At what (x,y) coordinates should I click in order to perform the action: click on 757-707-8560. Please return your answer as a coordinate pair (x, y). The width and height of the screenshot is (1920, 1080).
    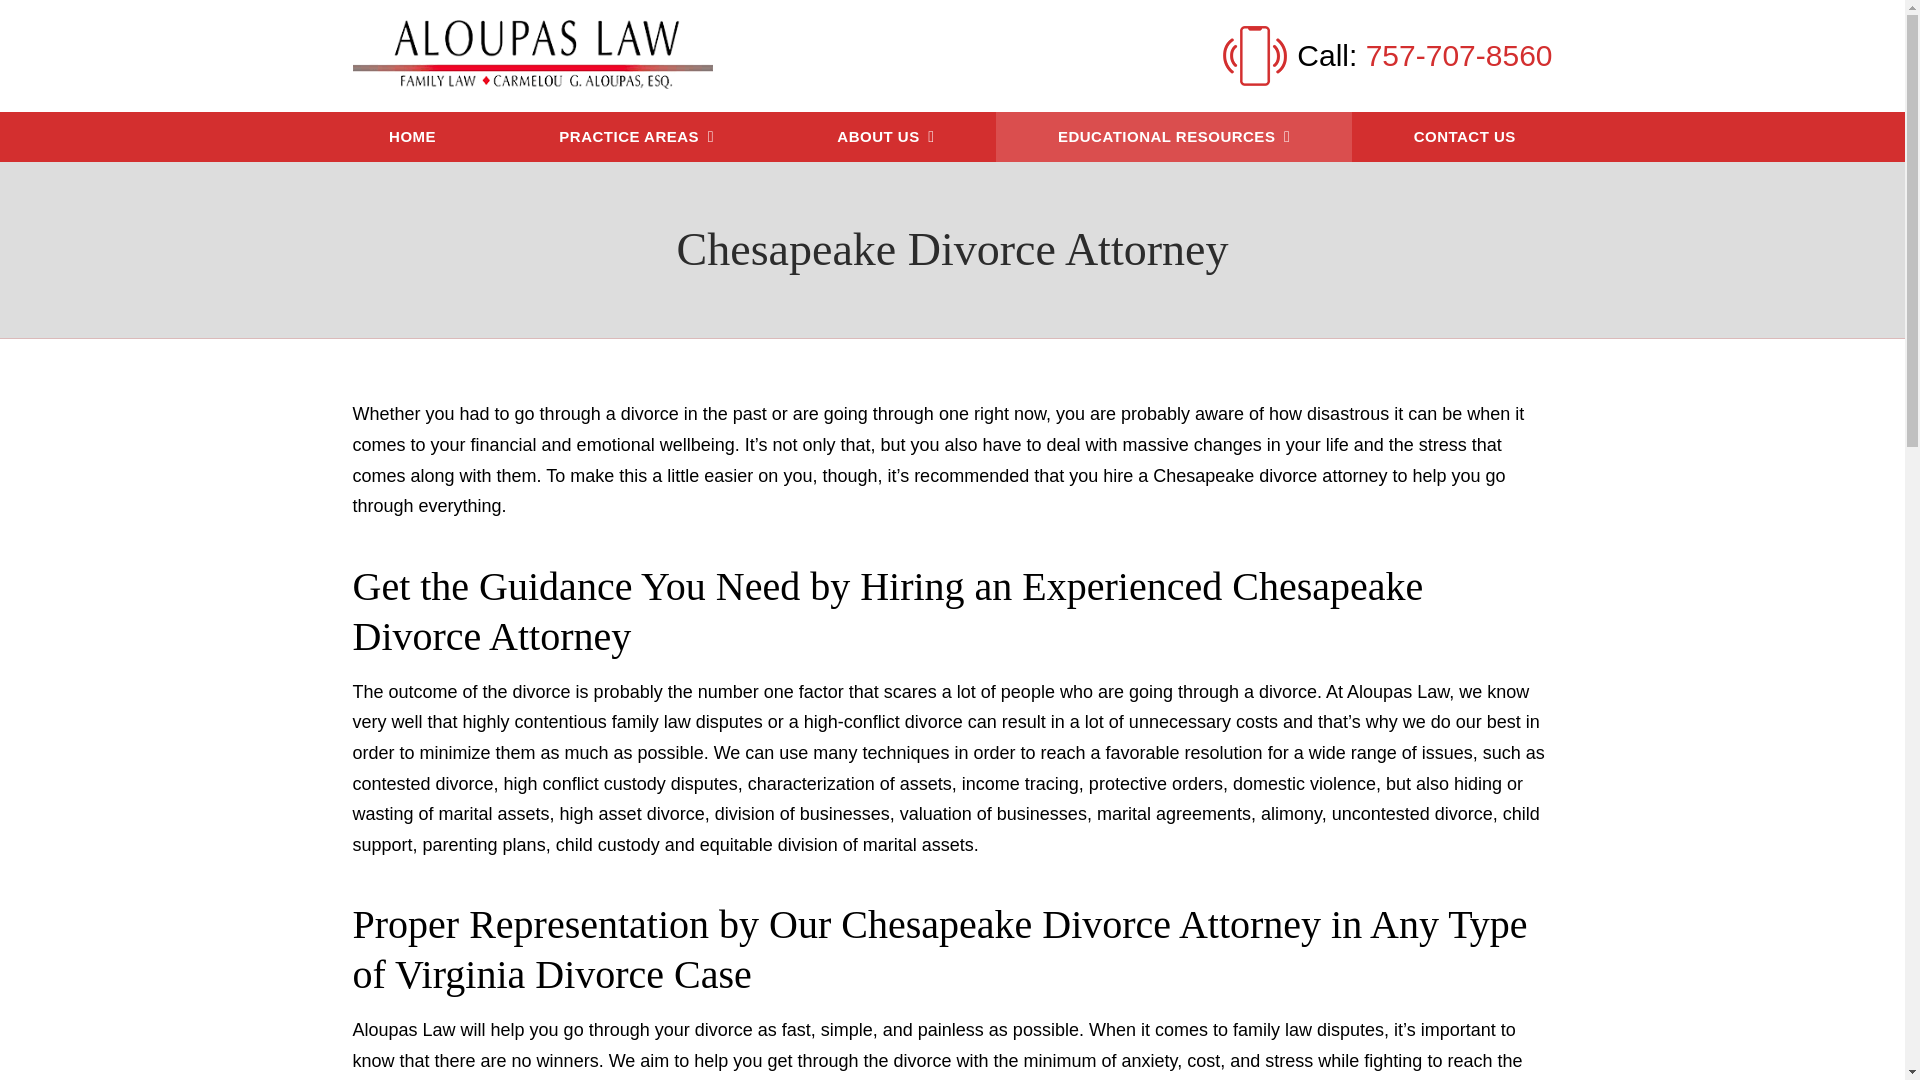
    Looking at the image, I should click on (1459, 55).